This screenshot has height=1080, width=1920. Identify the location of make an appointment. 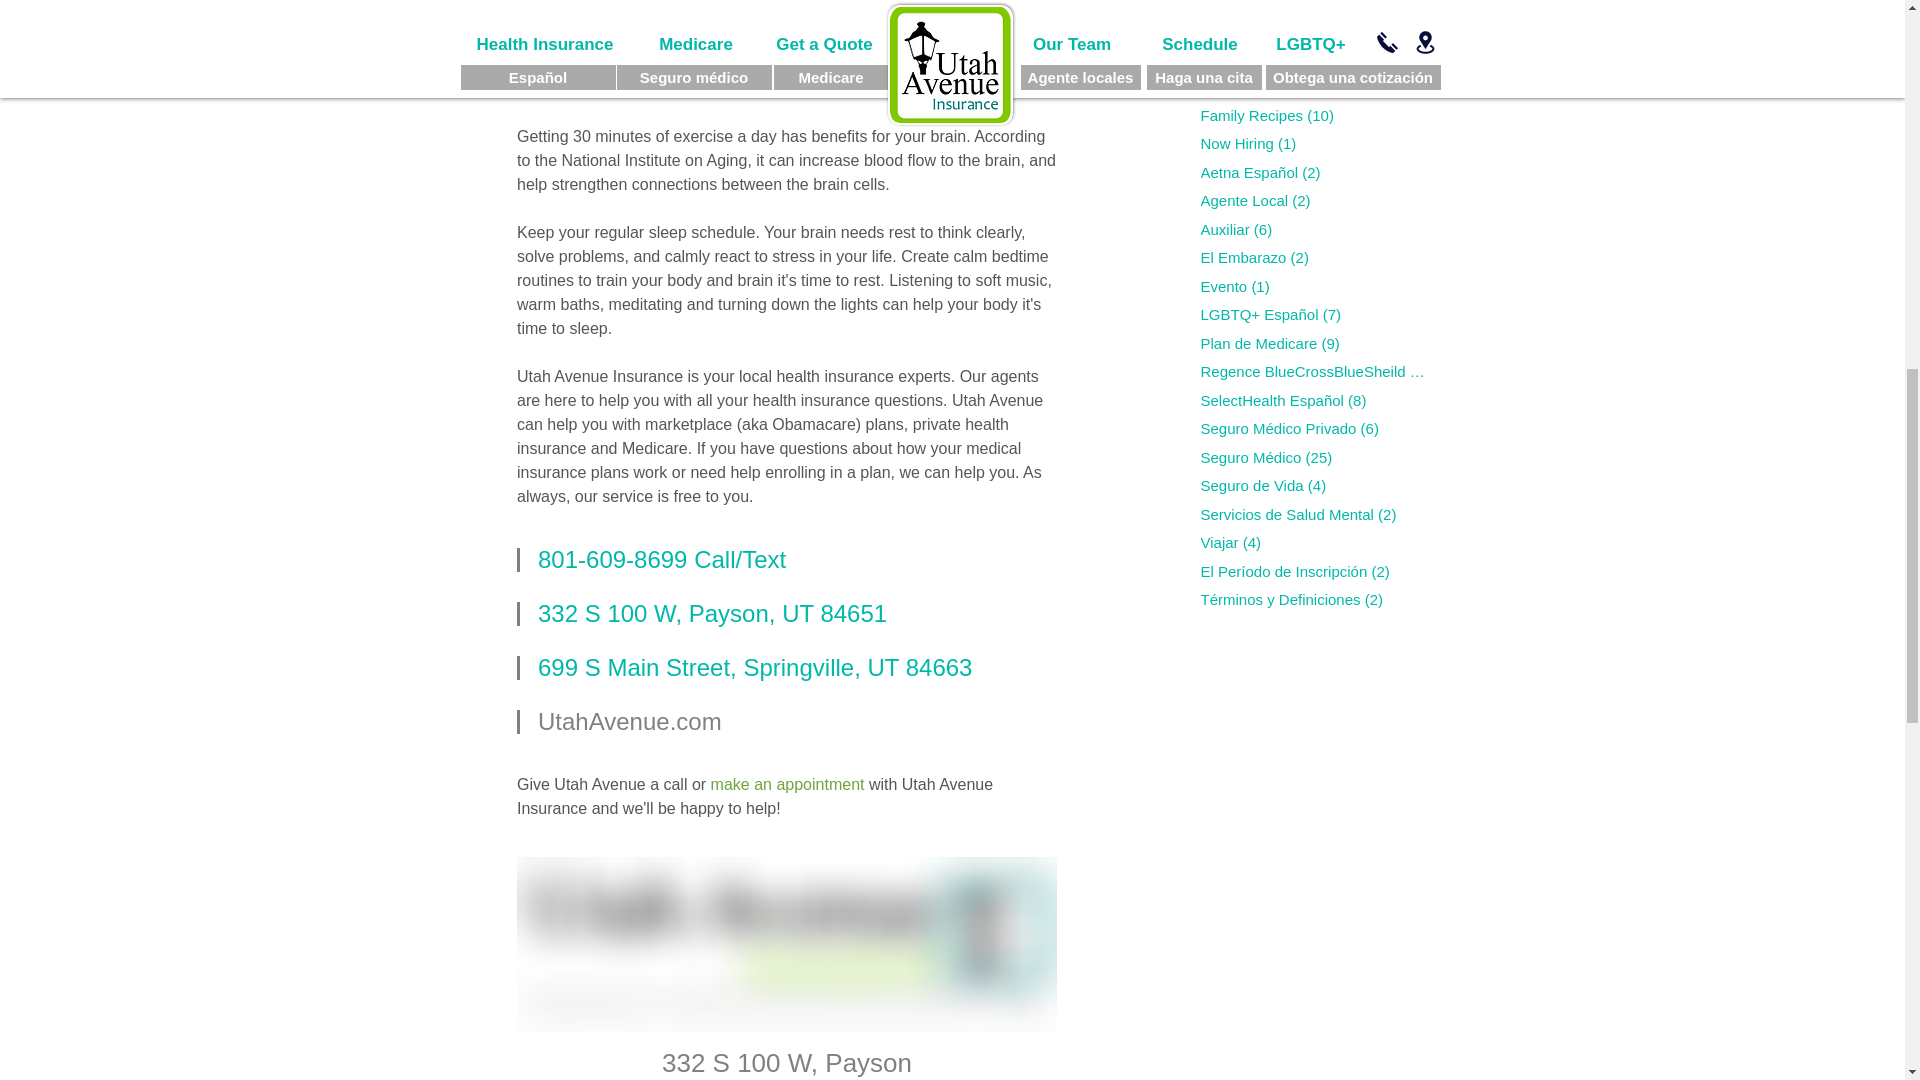
(787, 784).